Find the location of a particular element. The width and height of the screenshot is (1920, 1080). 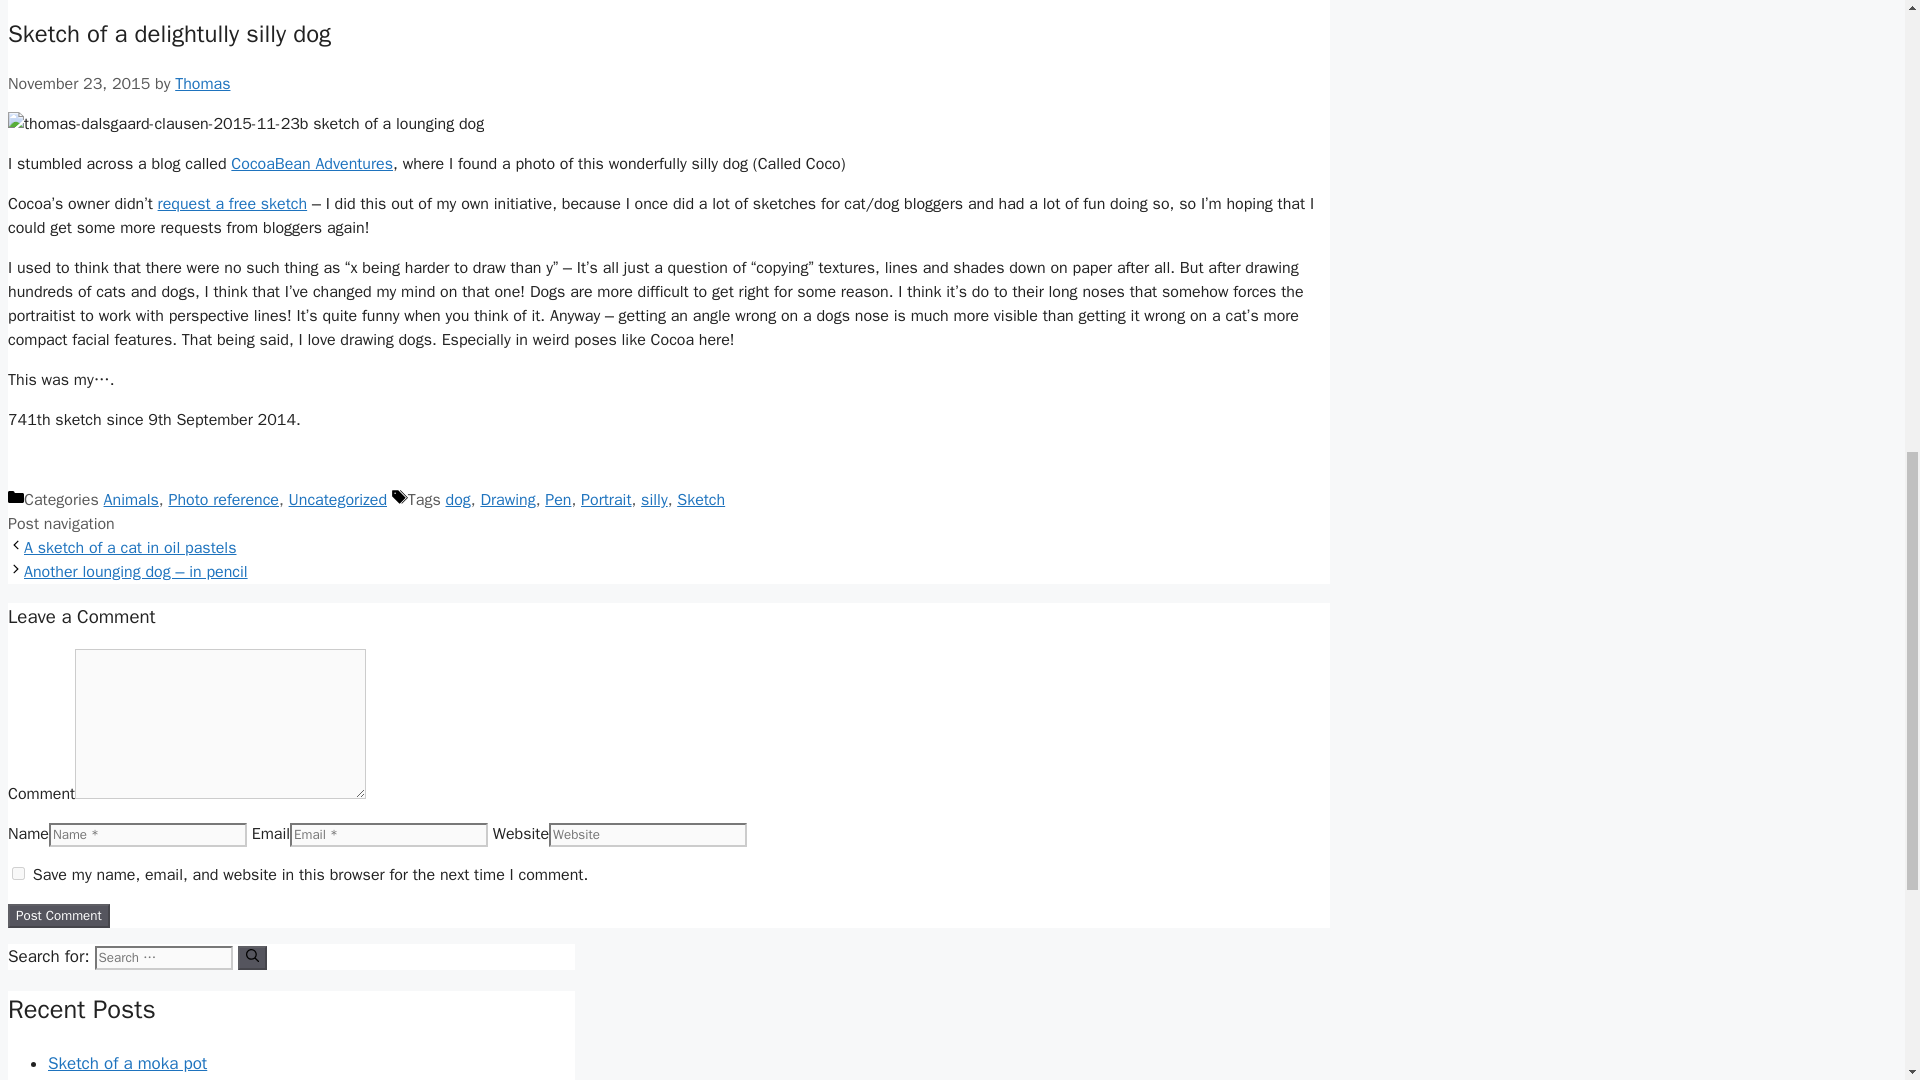

Uncategorized is located at coordinates (338, 500).